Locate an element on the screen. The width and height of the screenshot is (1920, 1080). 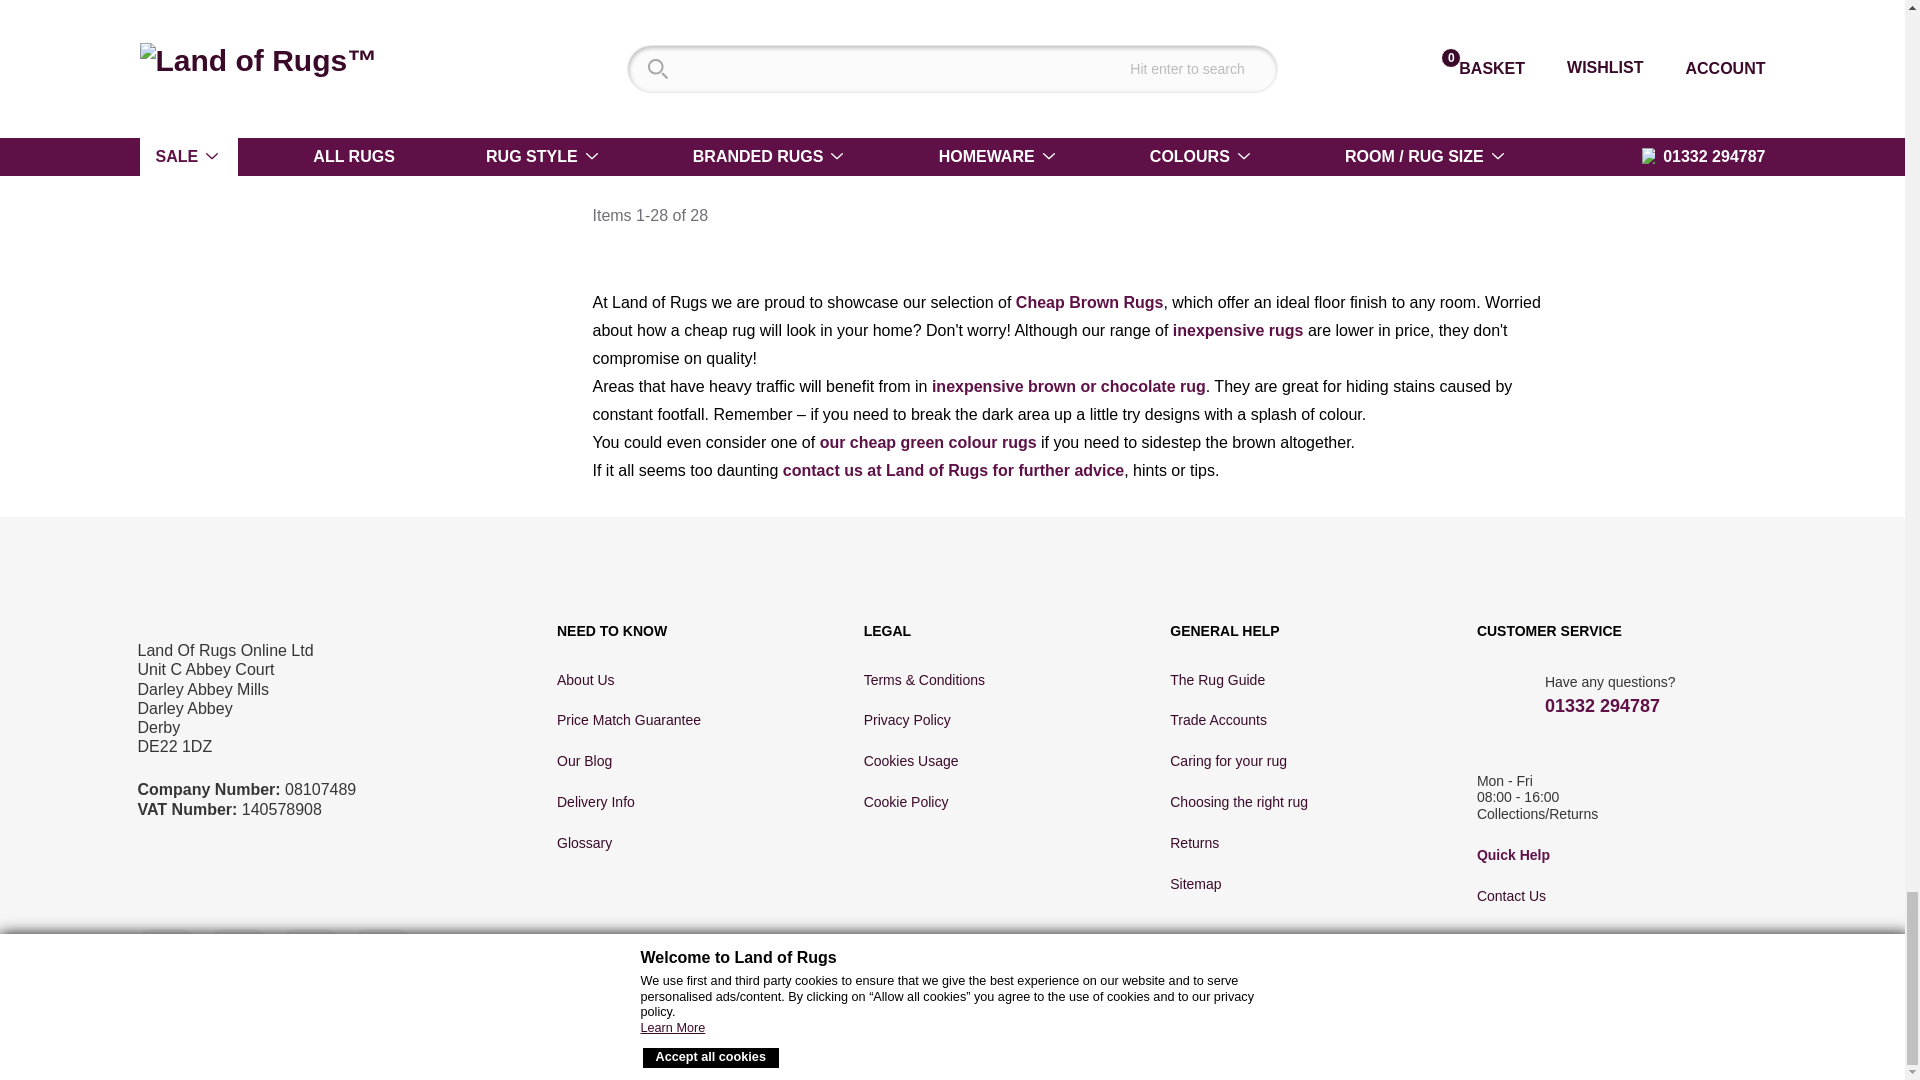
Klarna is located at coordinates (1690, 1042).